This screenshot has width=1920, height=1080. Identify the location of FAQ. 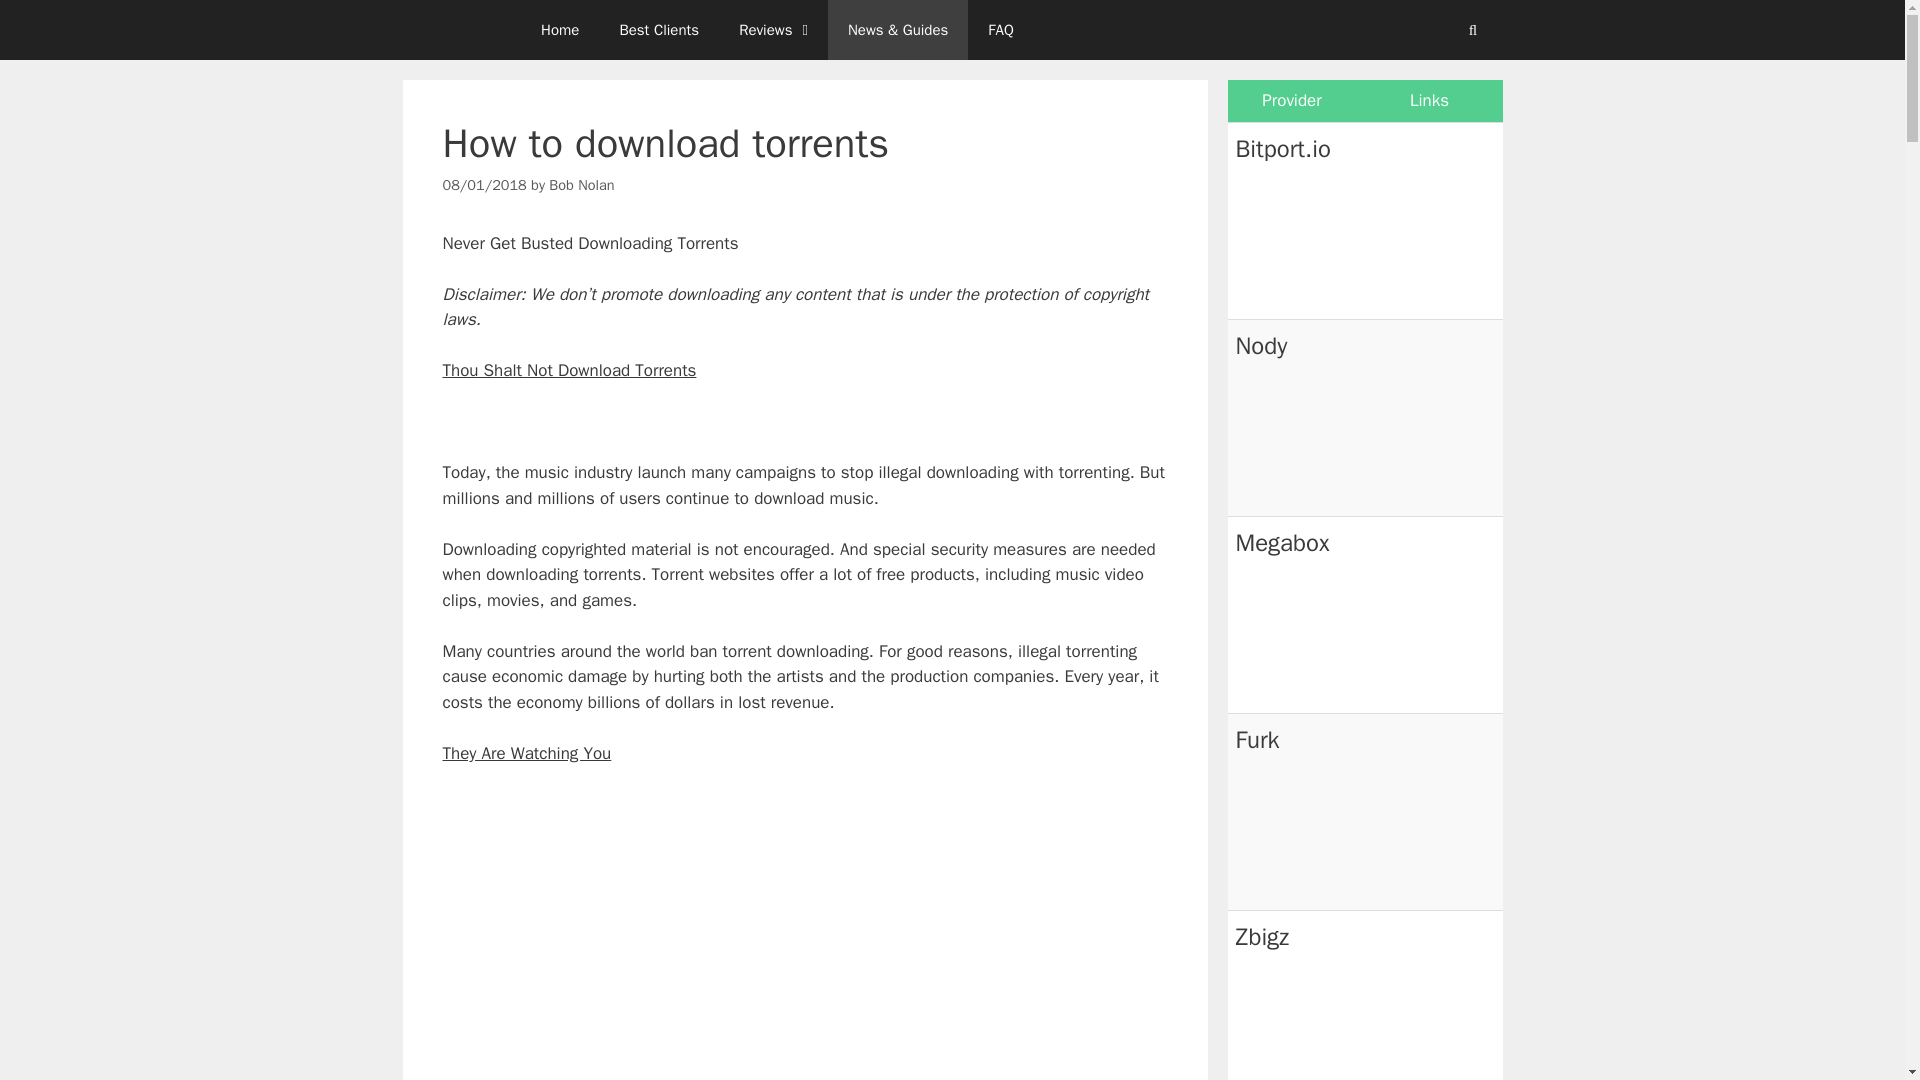
(1000, 30).